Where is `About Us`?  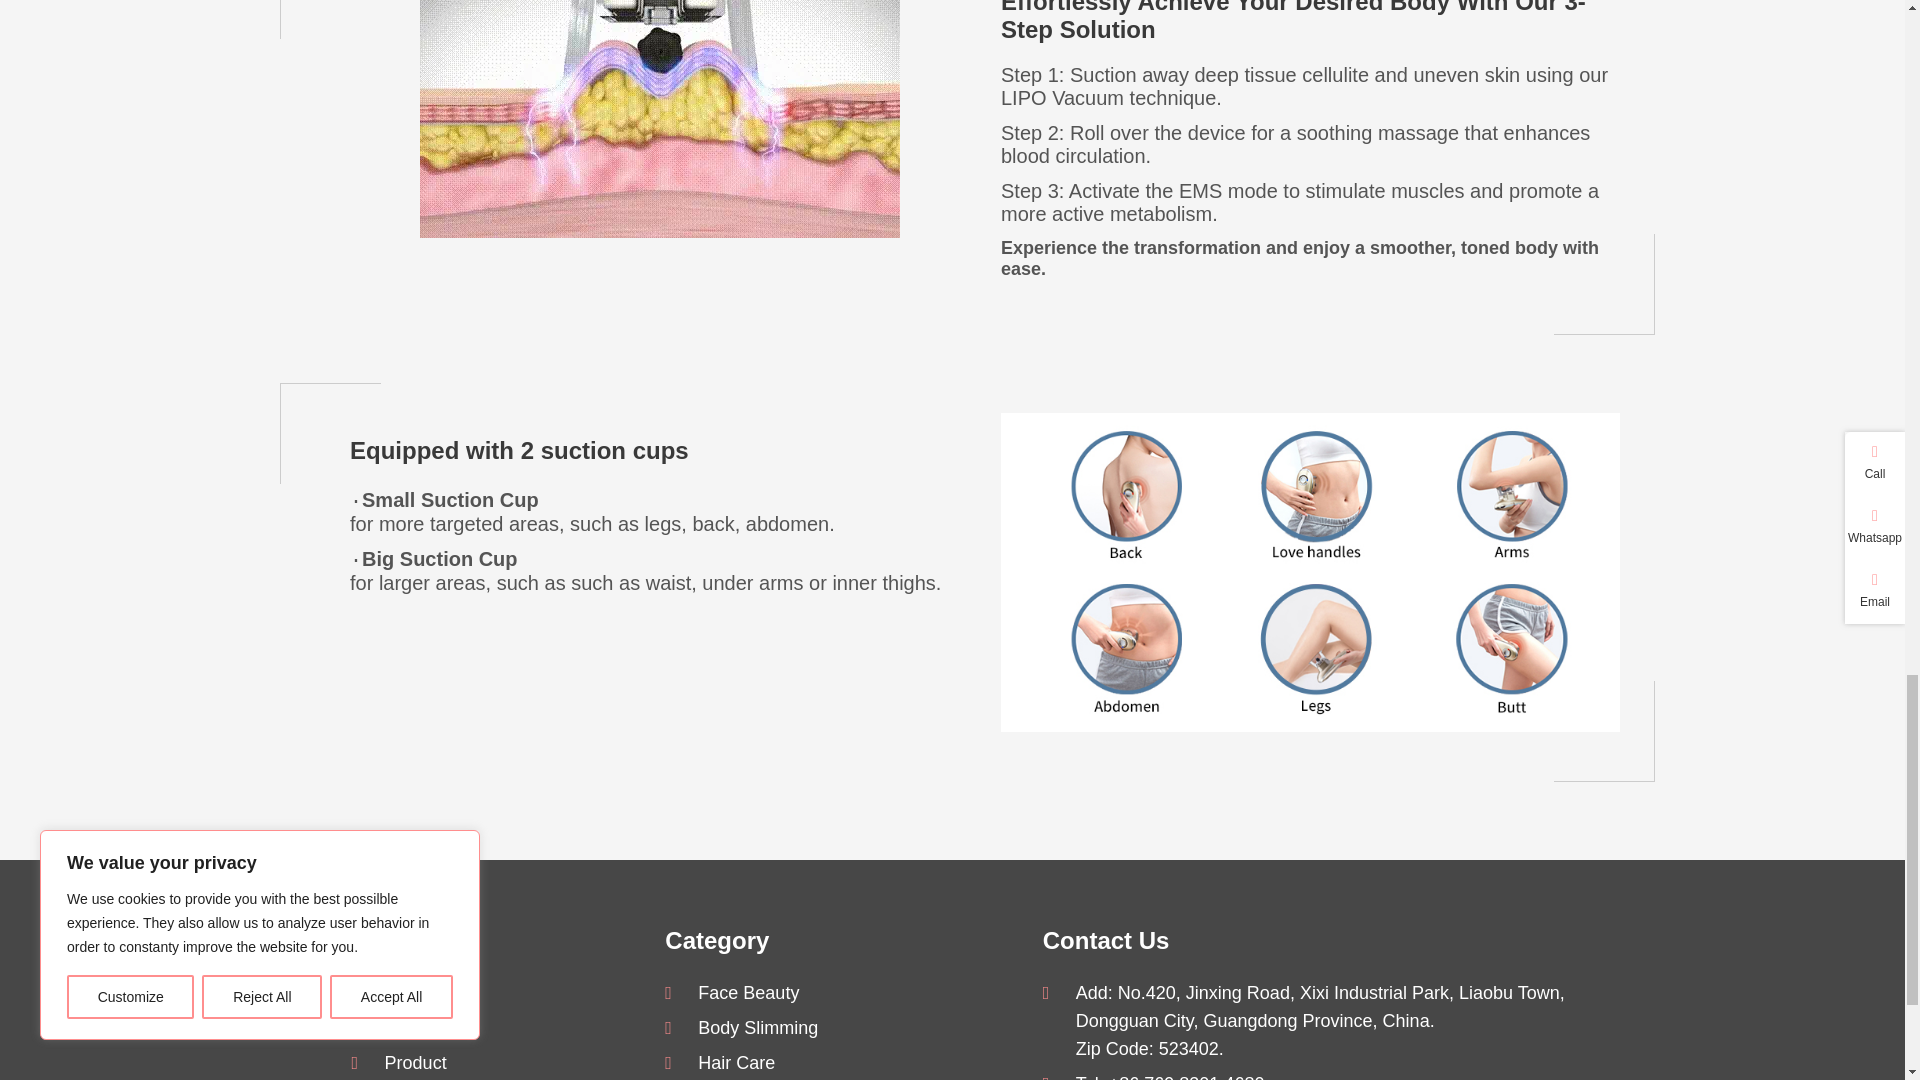
About Us is located at coordinates (490, 1028).